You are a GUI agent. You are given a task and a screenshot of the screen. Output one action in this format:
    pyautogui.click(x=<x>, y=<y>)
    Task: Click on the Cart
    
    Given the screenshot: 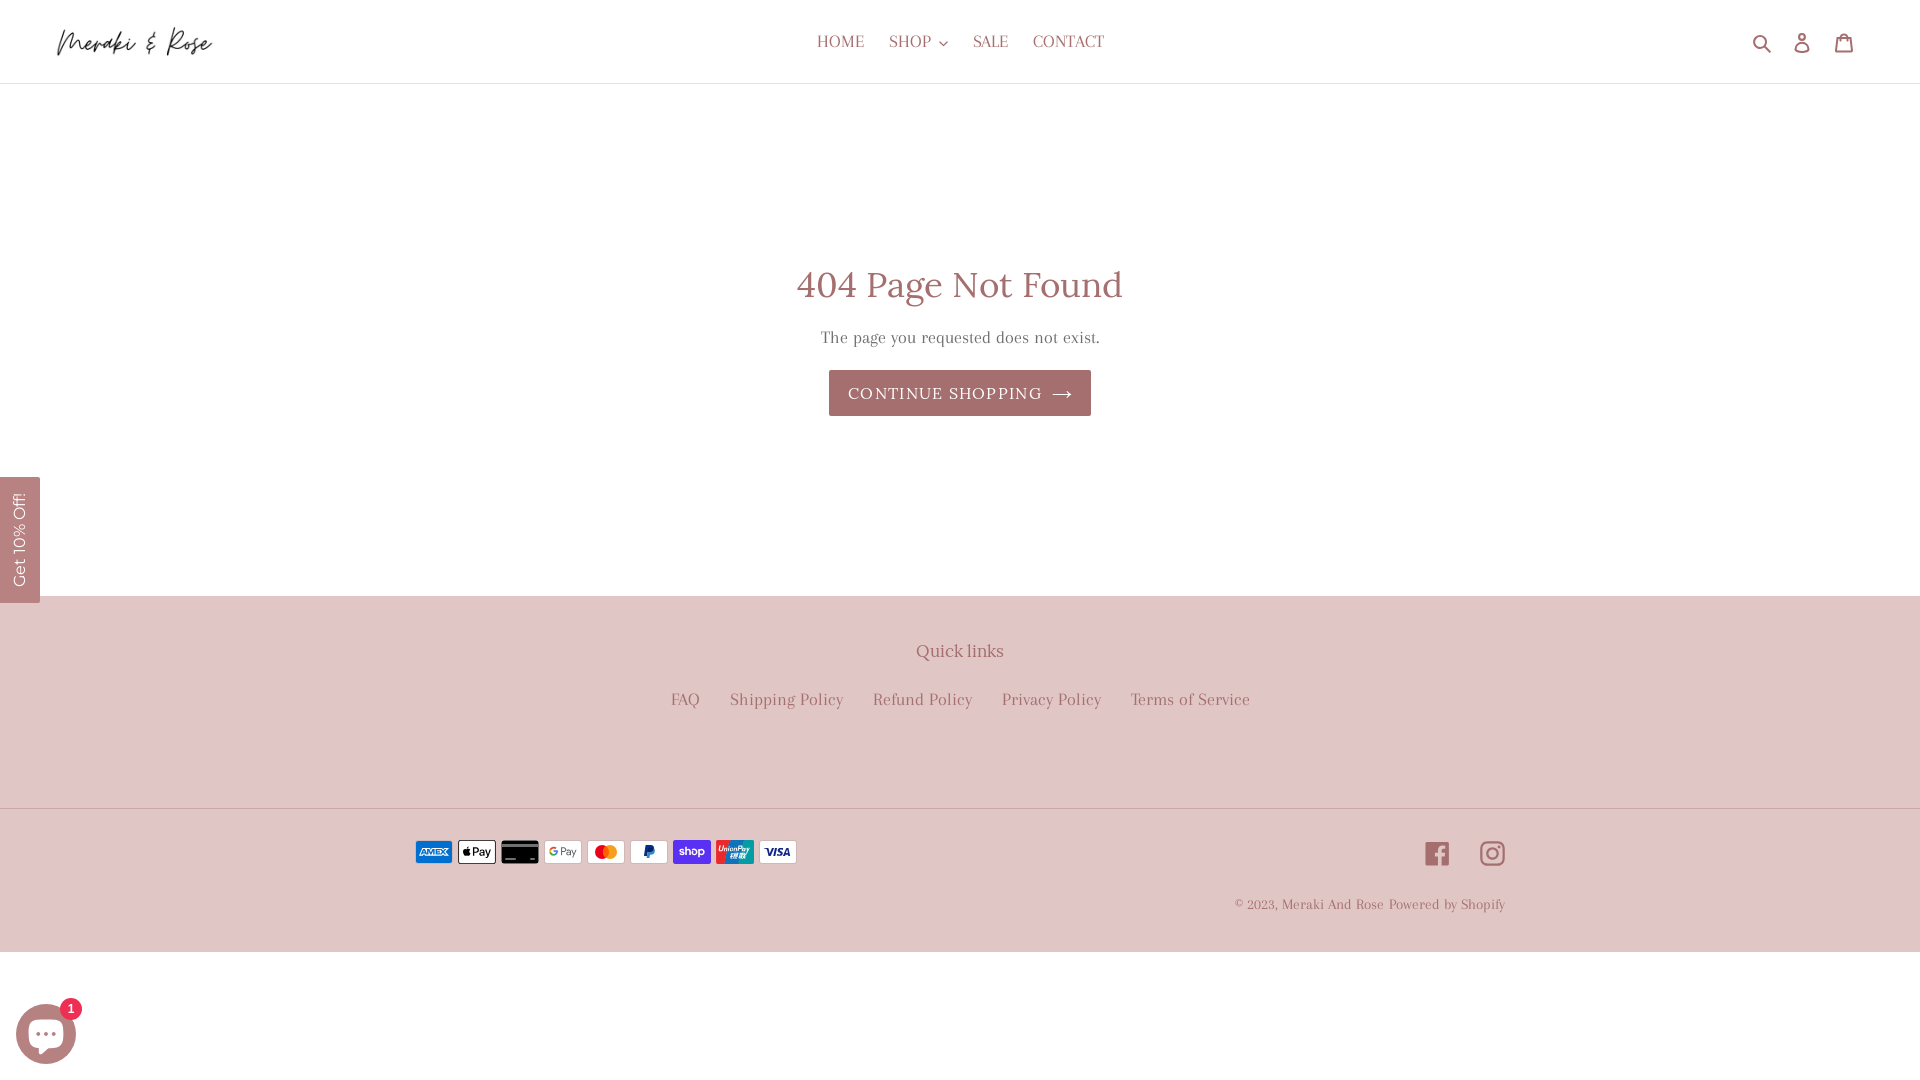 What is the action you would take?
    pyautogui.click(x=1844, y=42)
    